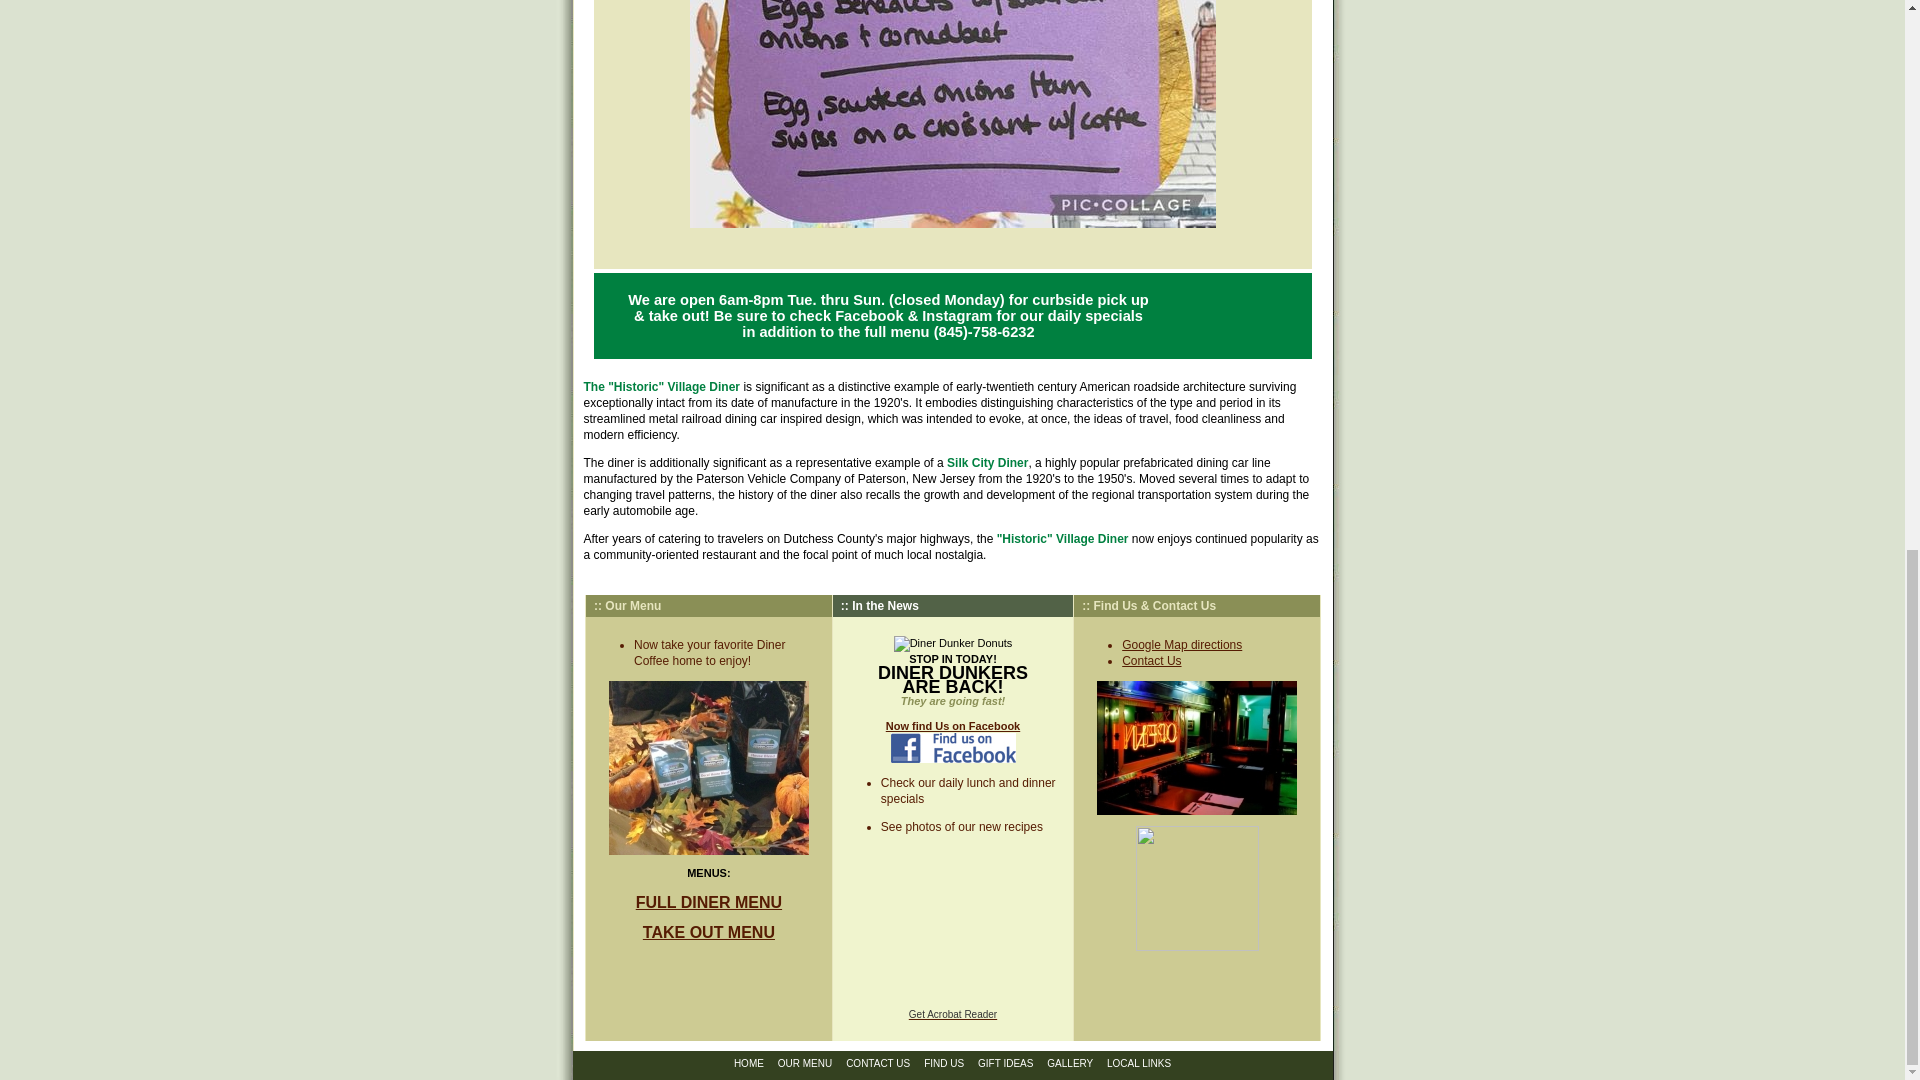 This screenshot has height=1080, width=1920. I want to click on GIFT IDEAS, so click(1004, 1064).